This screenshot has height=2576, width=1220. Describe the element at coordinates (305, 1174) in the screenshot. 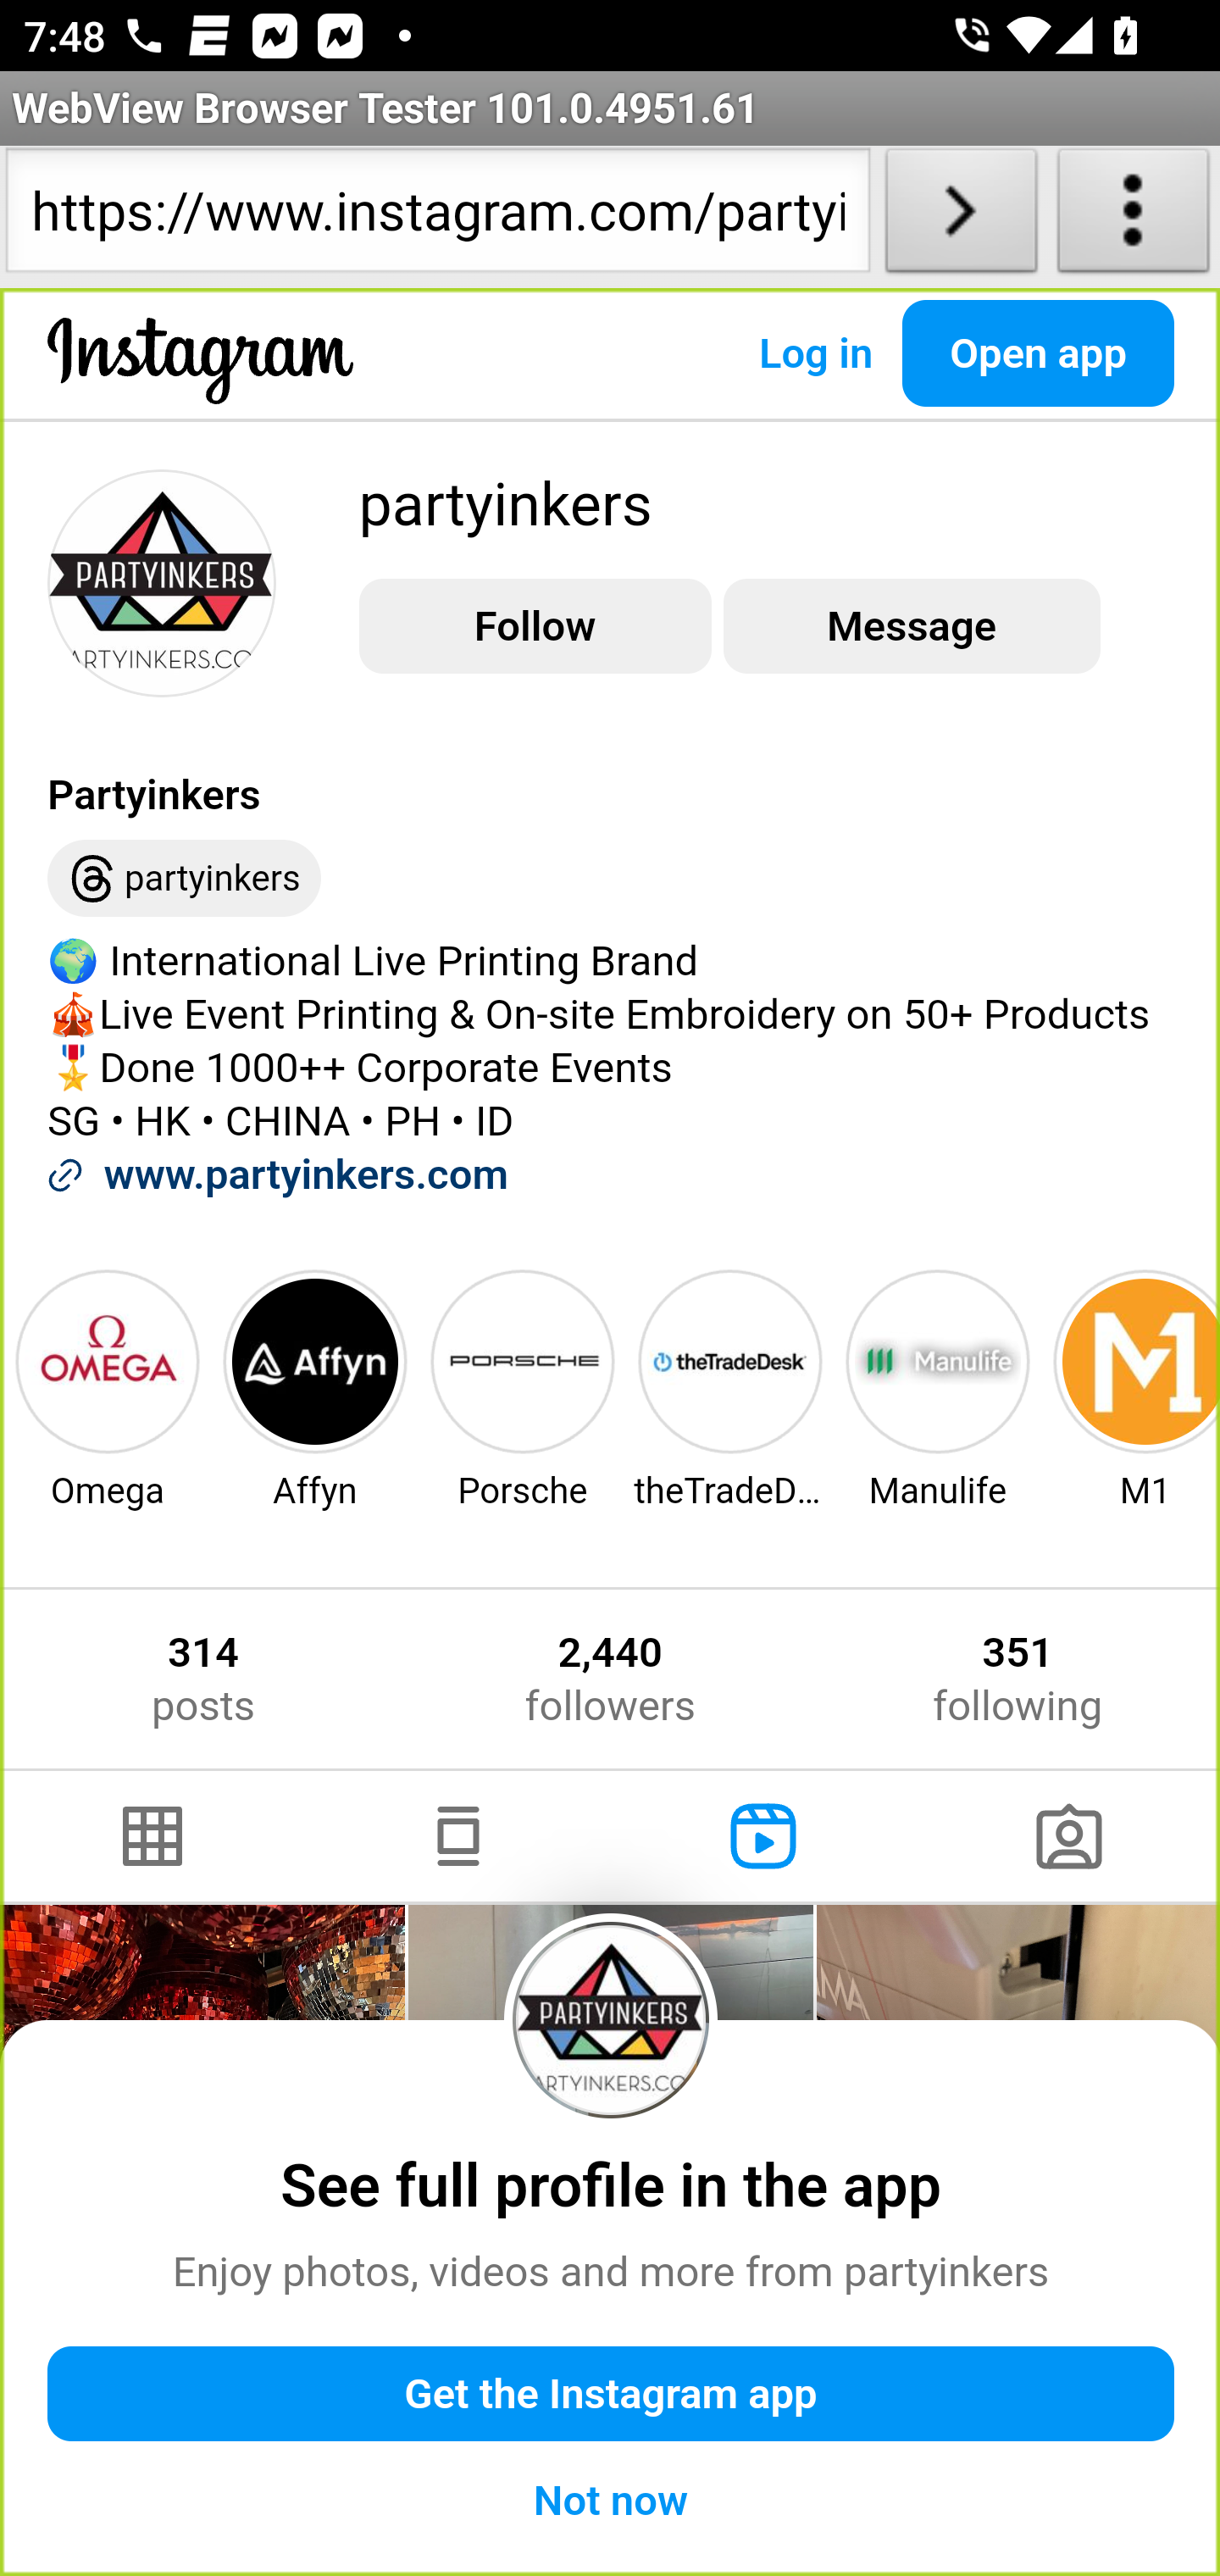

I see `www.partyinkers.com` at that location.